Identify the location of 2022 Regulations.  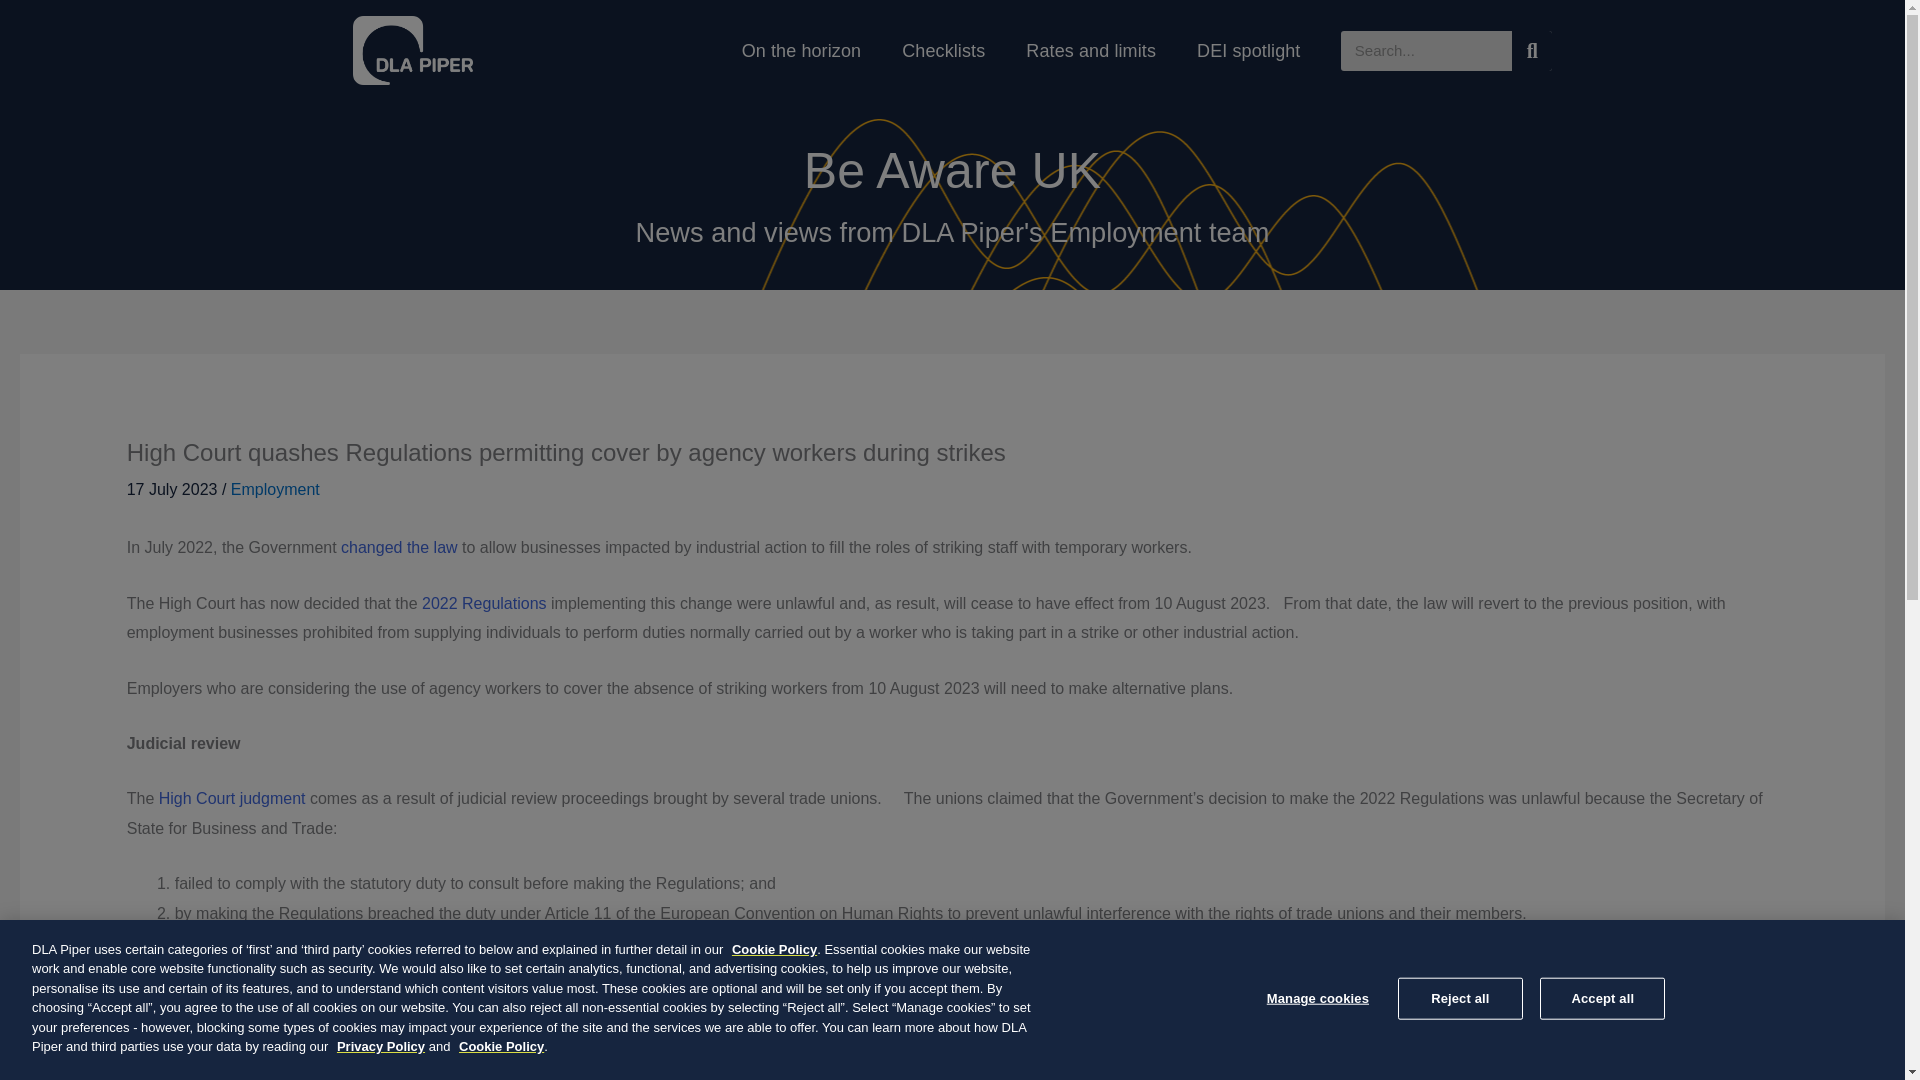
(484, 604).